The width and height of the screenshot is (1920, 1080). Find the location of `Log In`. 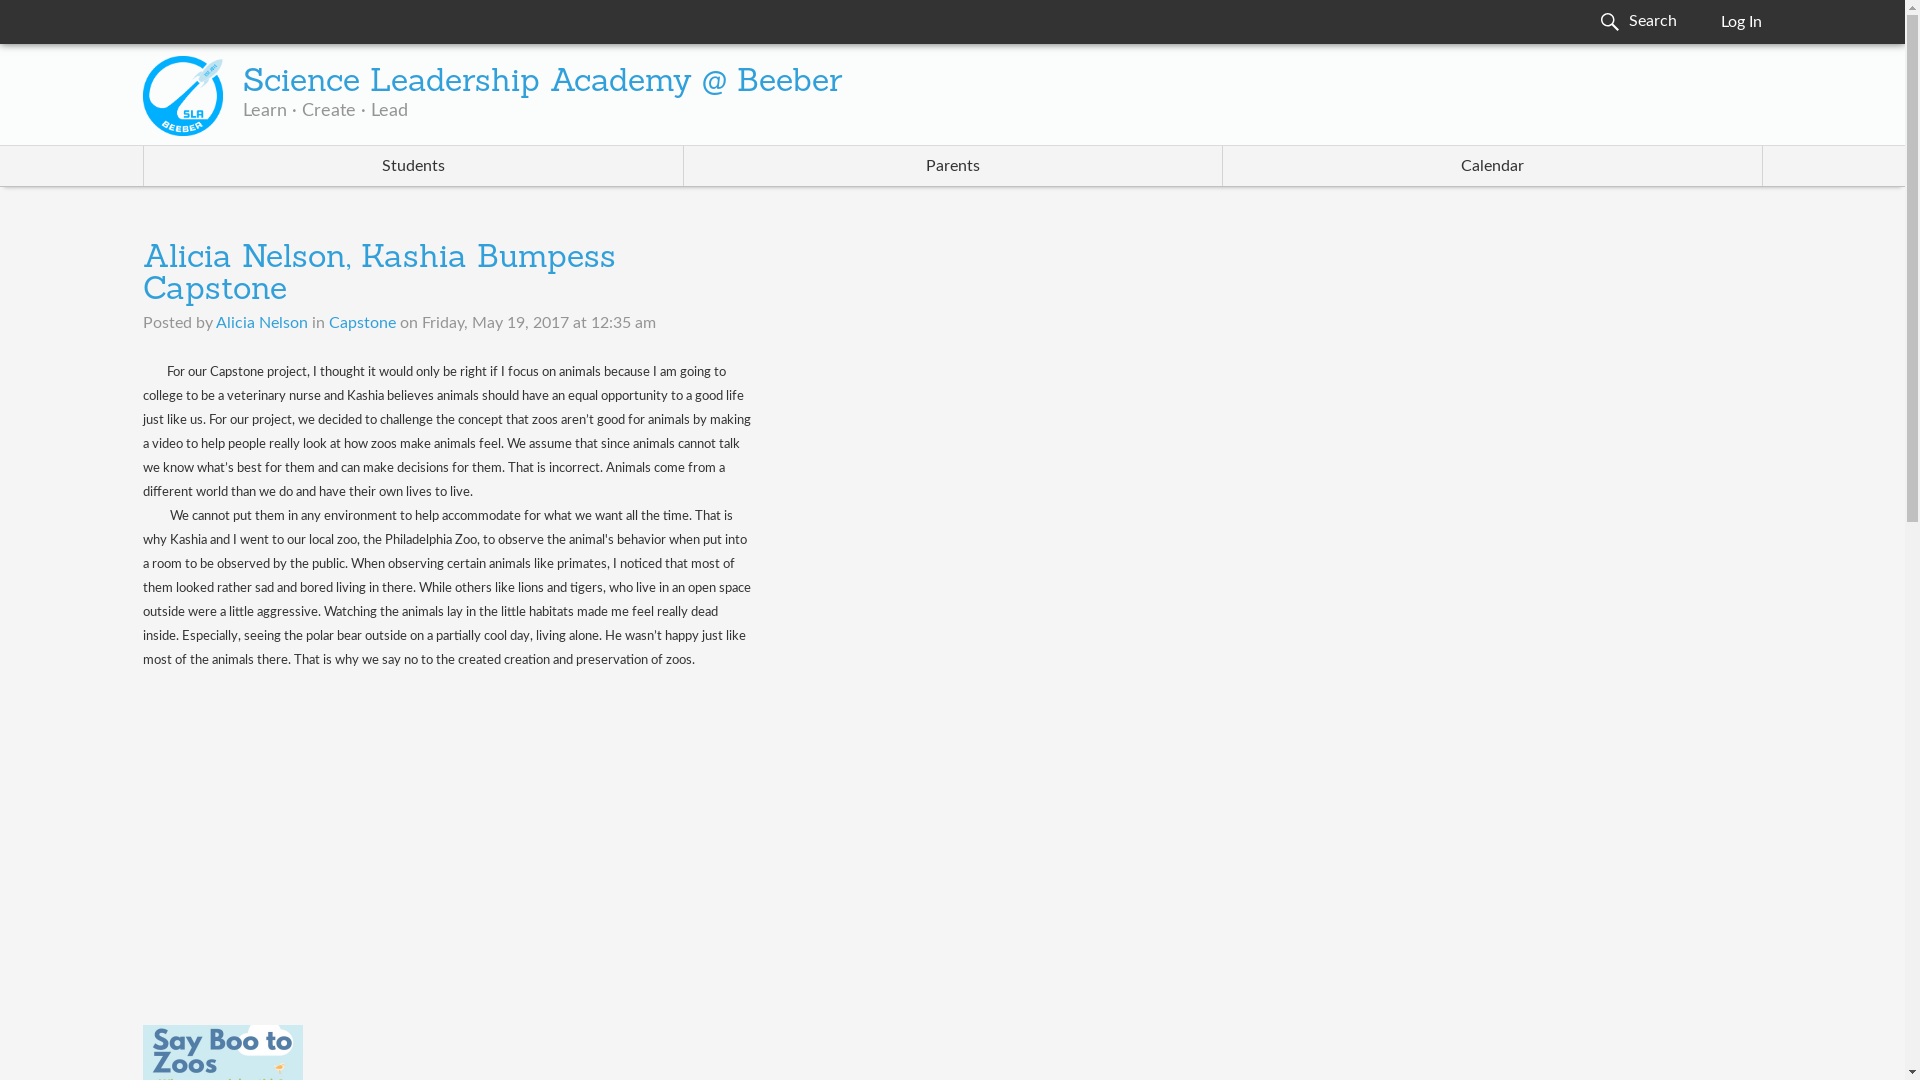

Log In is located at coordinates (1740, 22).